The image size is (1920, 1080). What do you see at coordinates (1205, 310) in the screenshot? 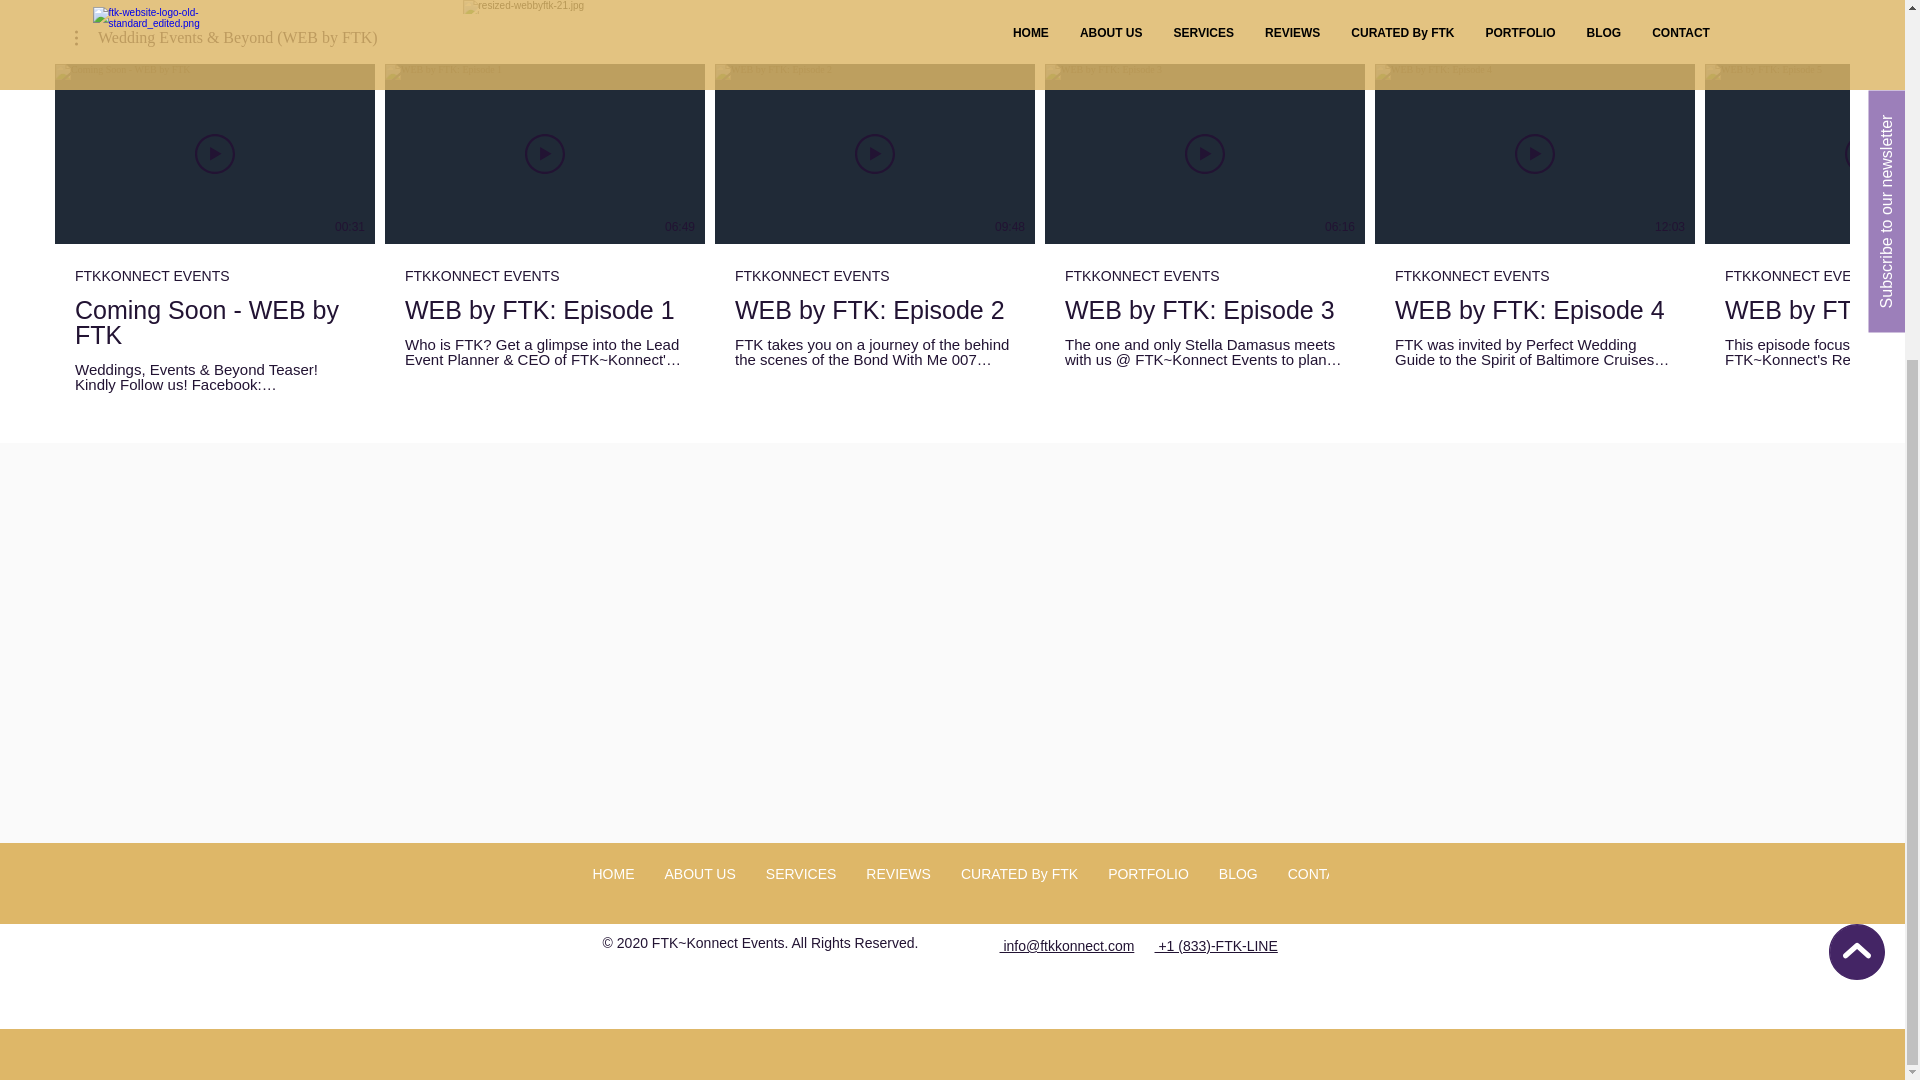
I see `WEB by FTK: Episode 3` at bounding box center [1205, 310].